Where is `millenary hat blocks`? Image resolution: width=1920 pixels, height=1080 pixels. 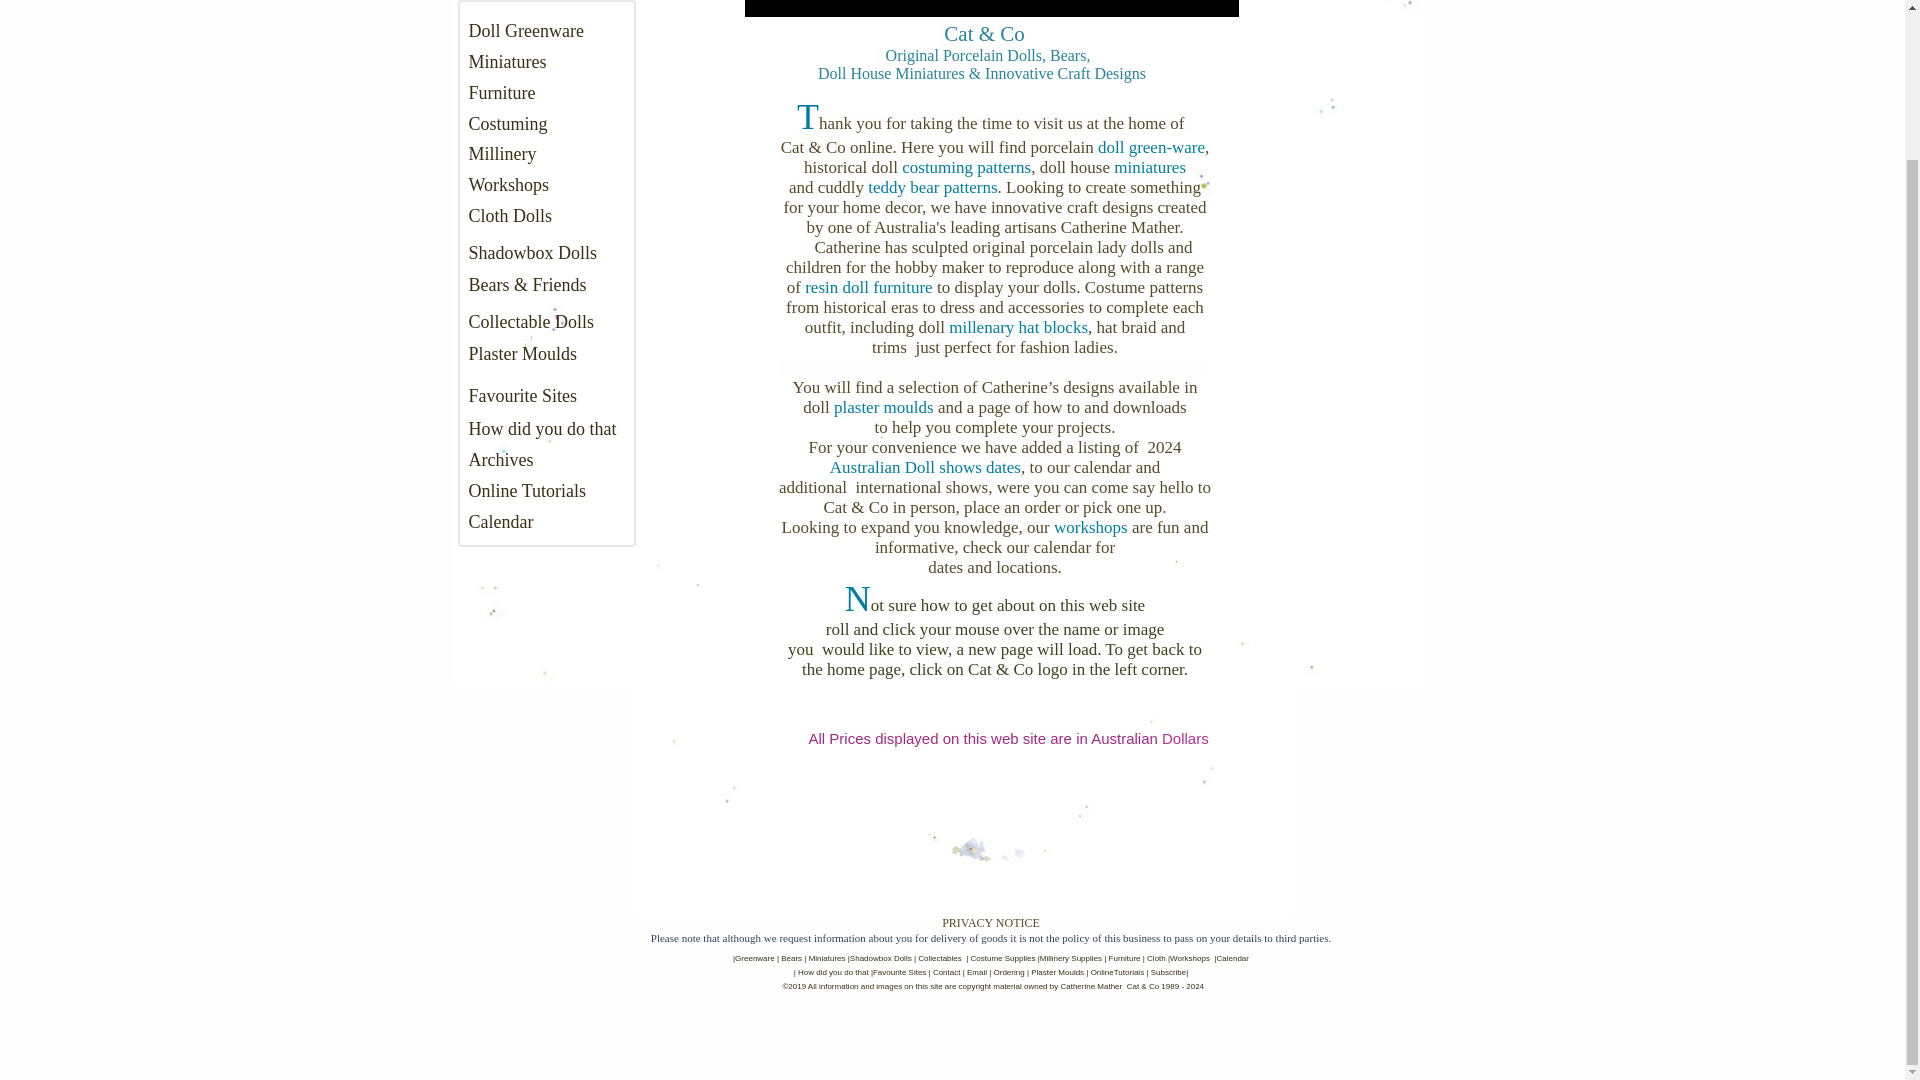
millenary hat blocks is located at coordinates (1018, 326).